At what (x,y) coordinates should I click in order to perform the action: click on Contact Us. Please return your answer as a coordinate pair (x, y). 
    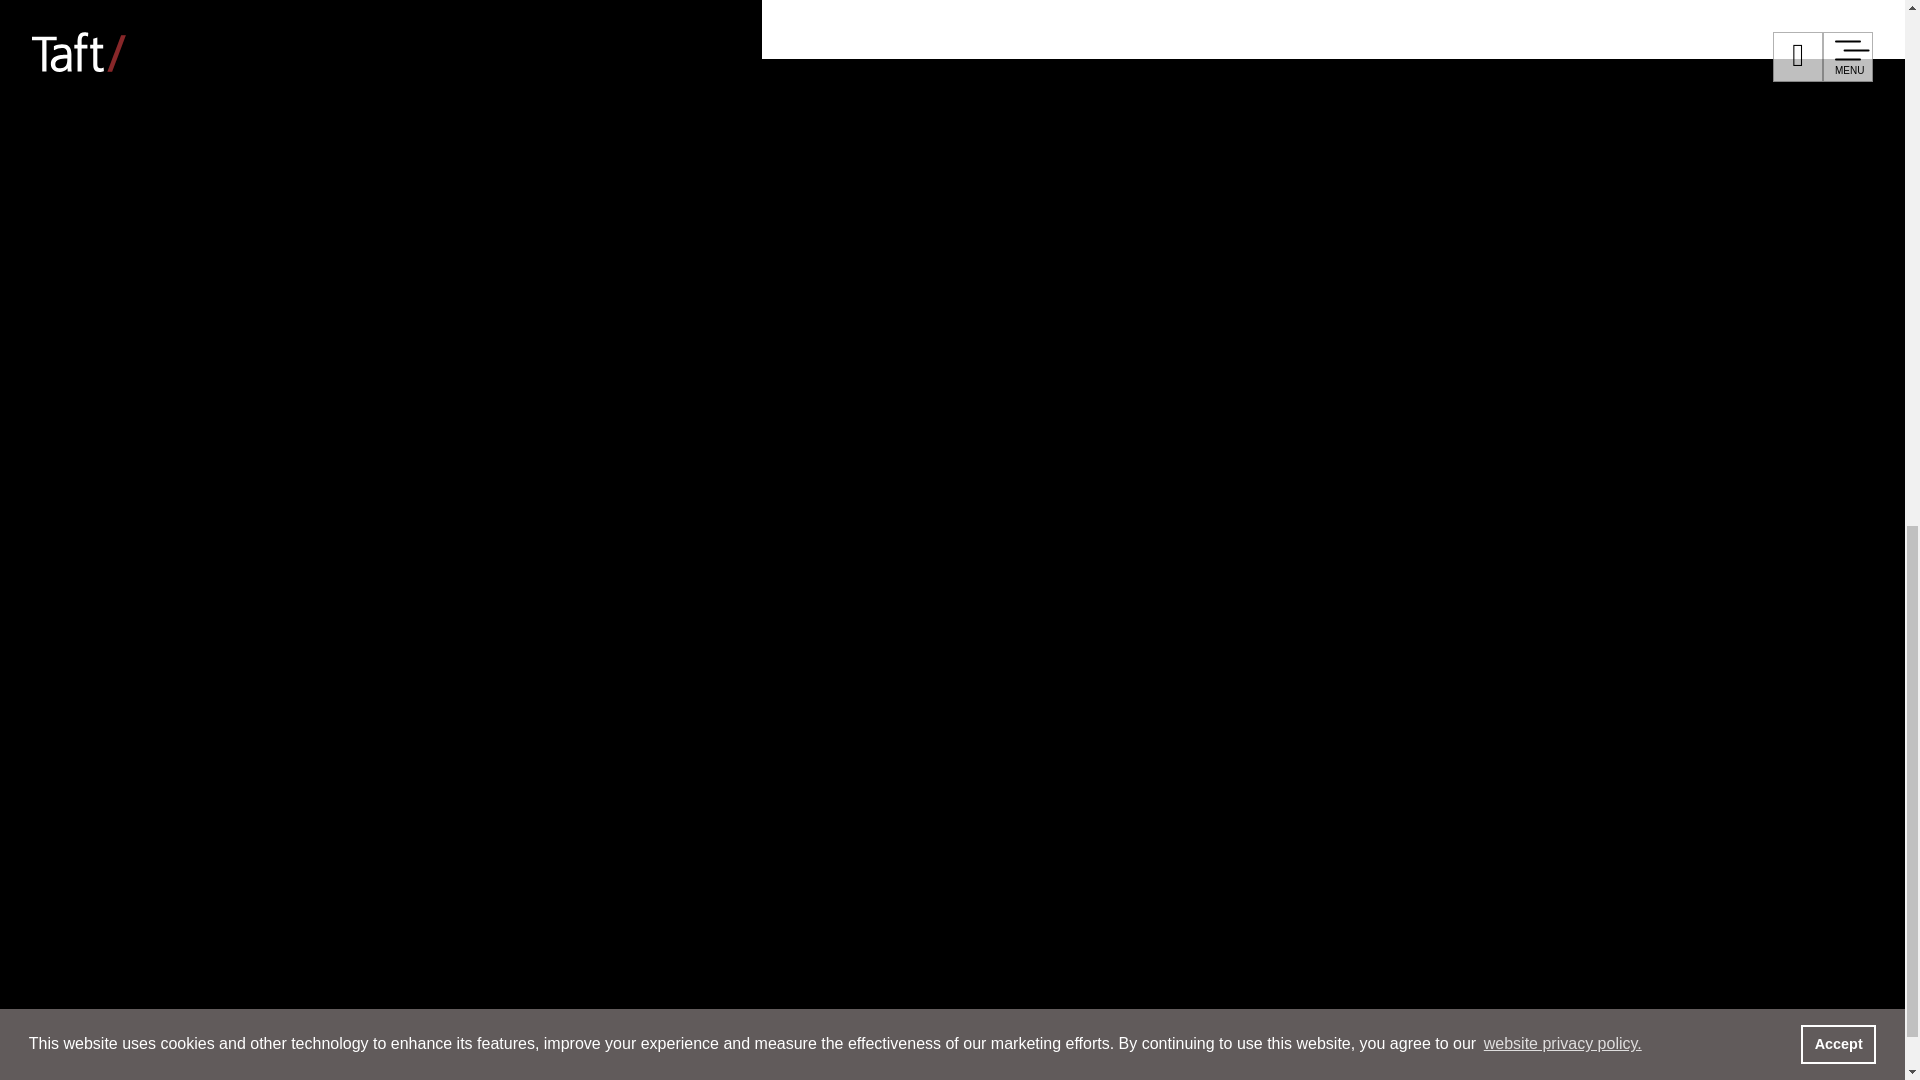
    Looking at the image, I should click on (1104, 804).